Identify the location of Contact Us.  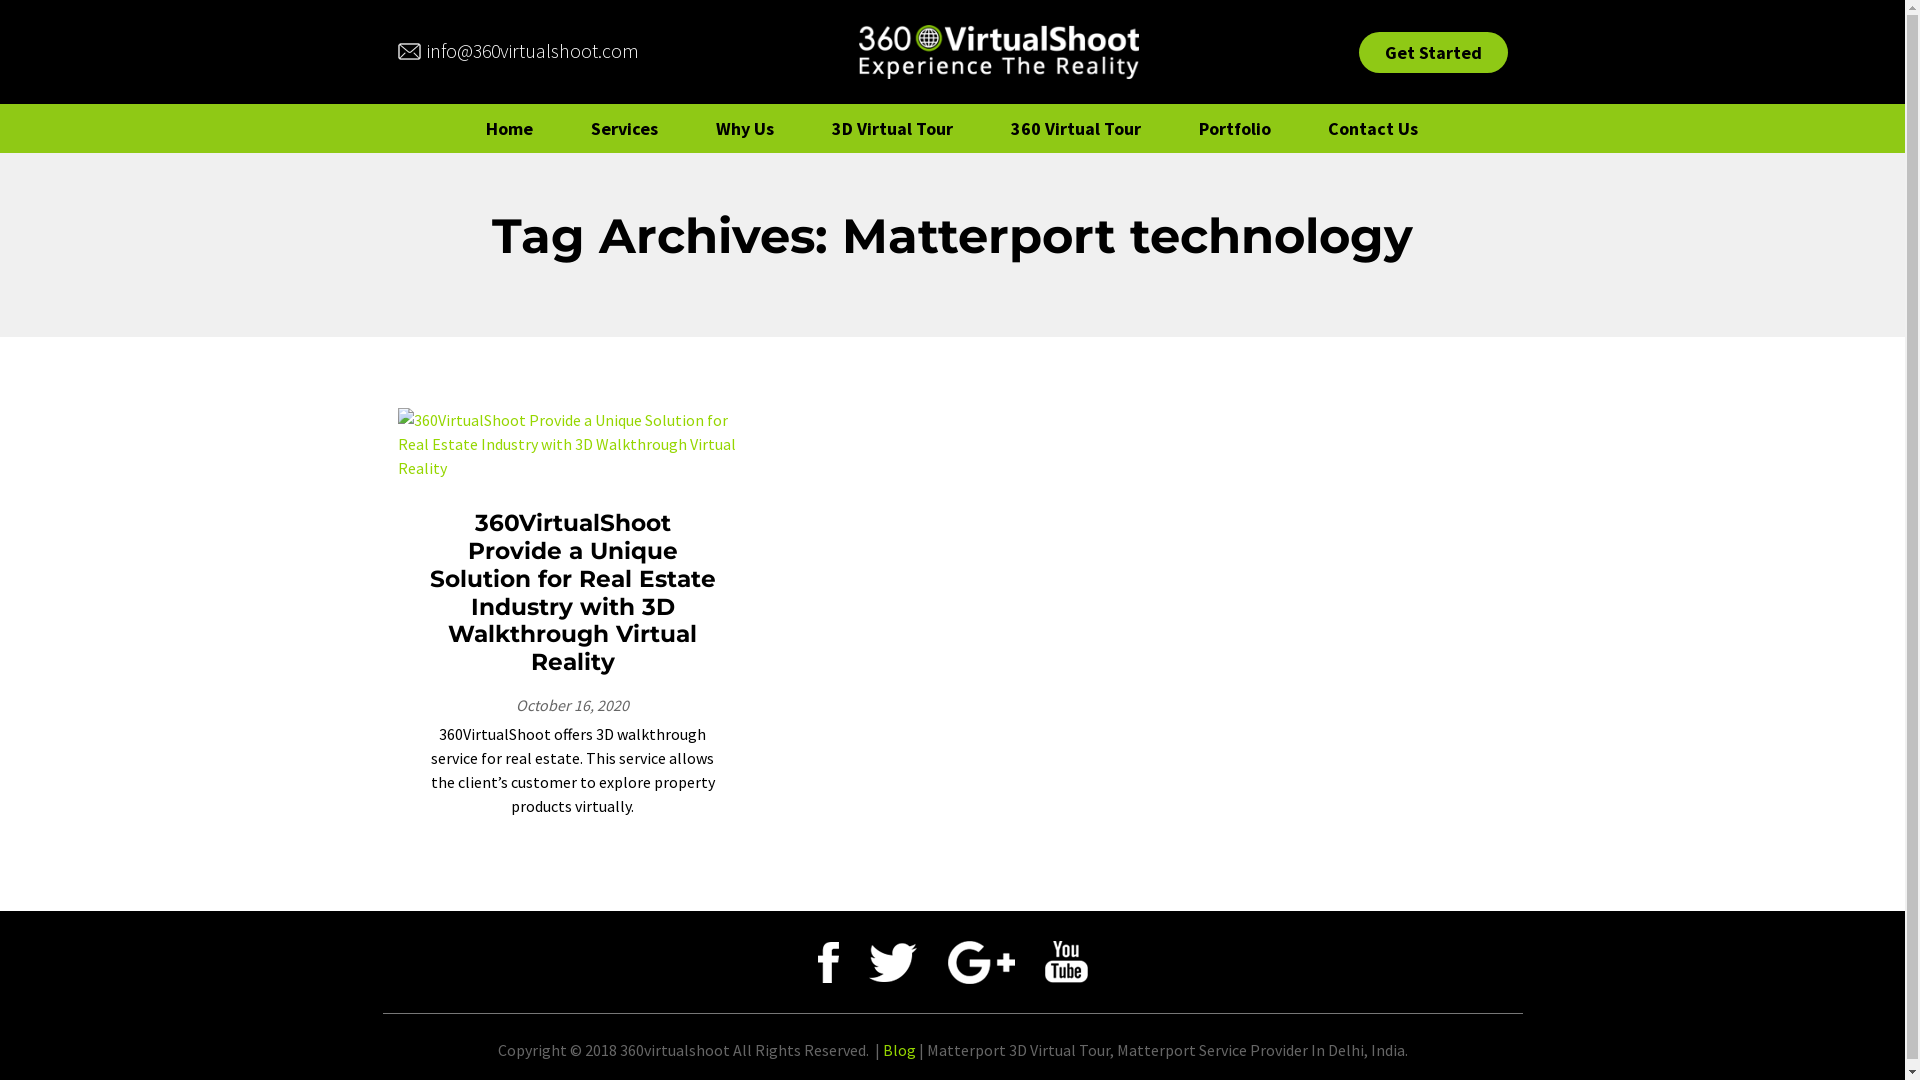
(1373, 128).